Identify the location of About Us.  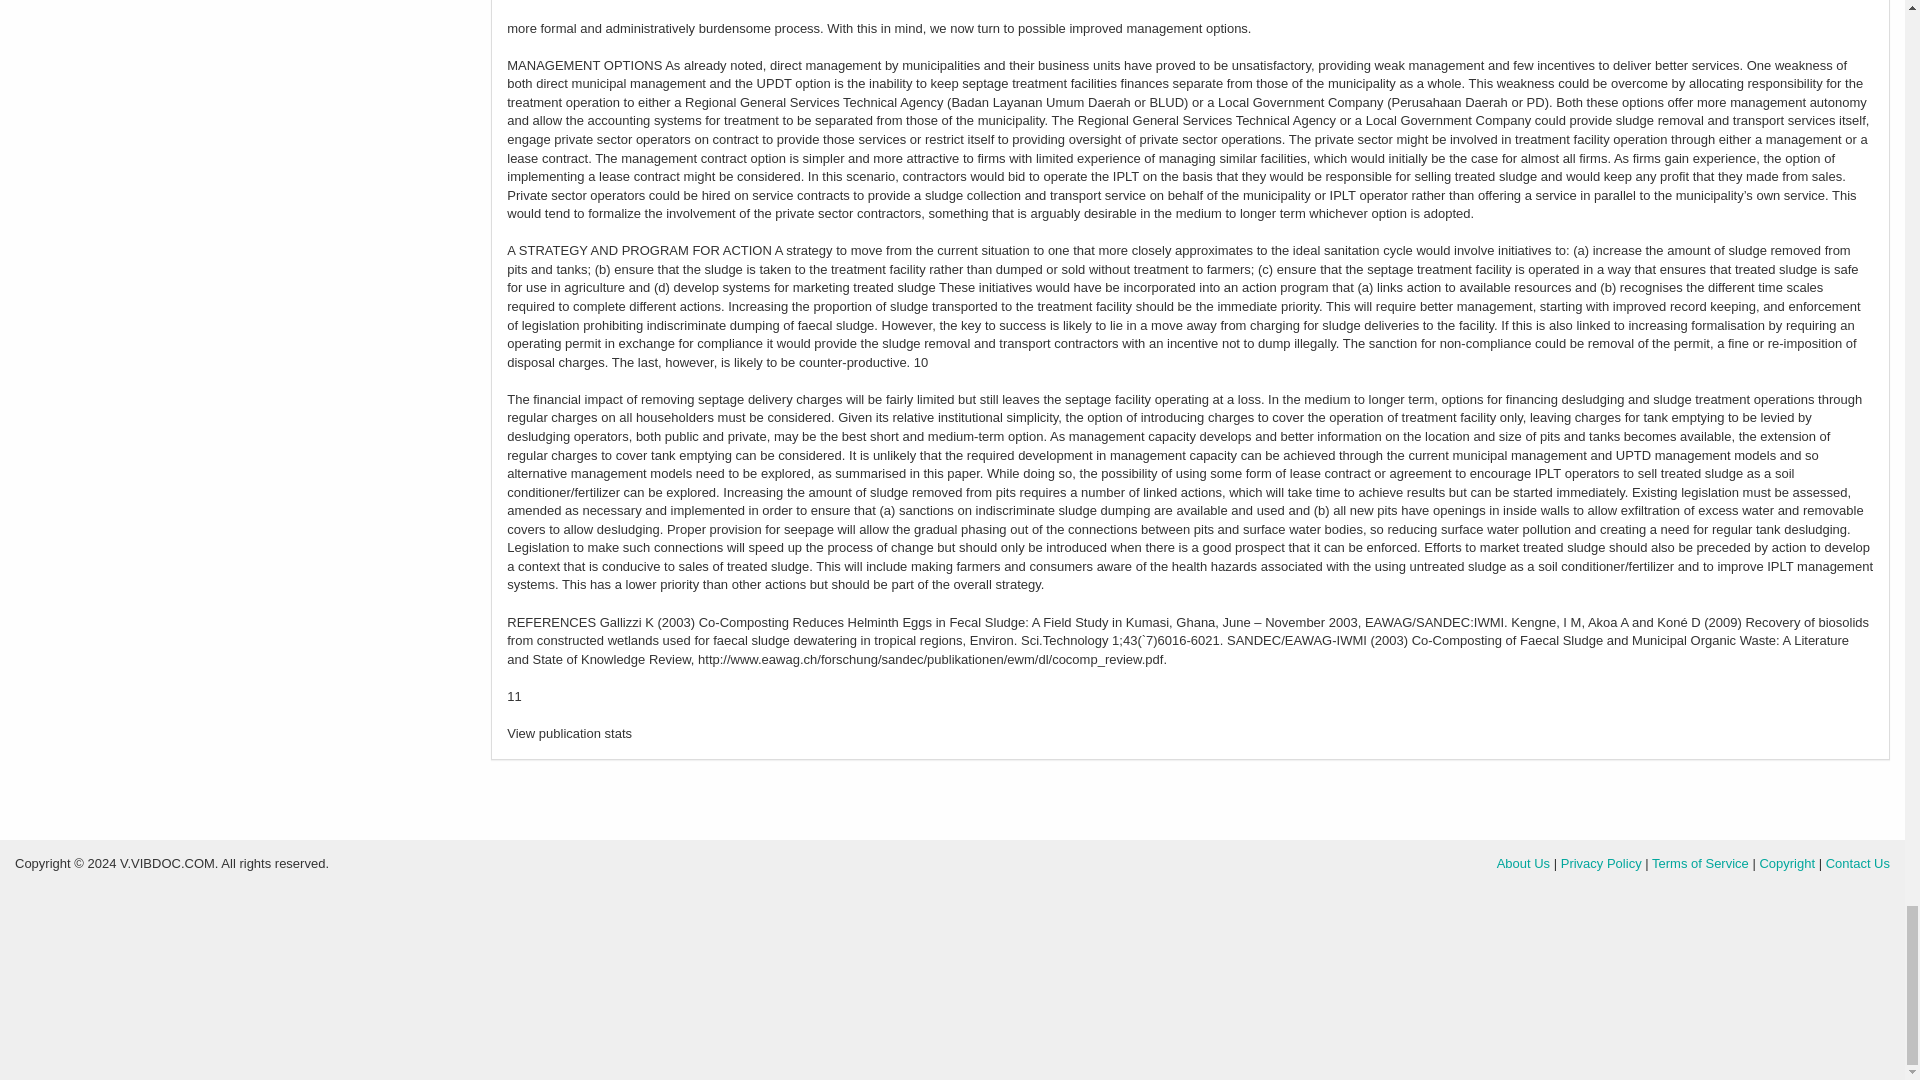
(1523, 863).